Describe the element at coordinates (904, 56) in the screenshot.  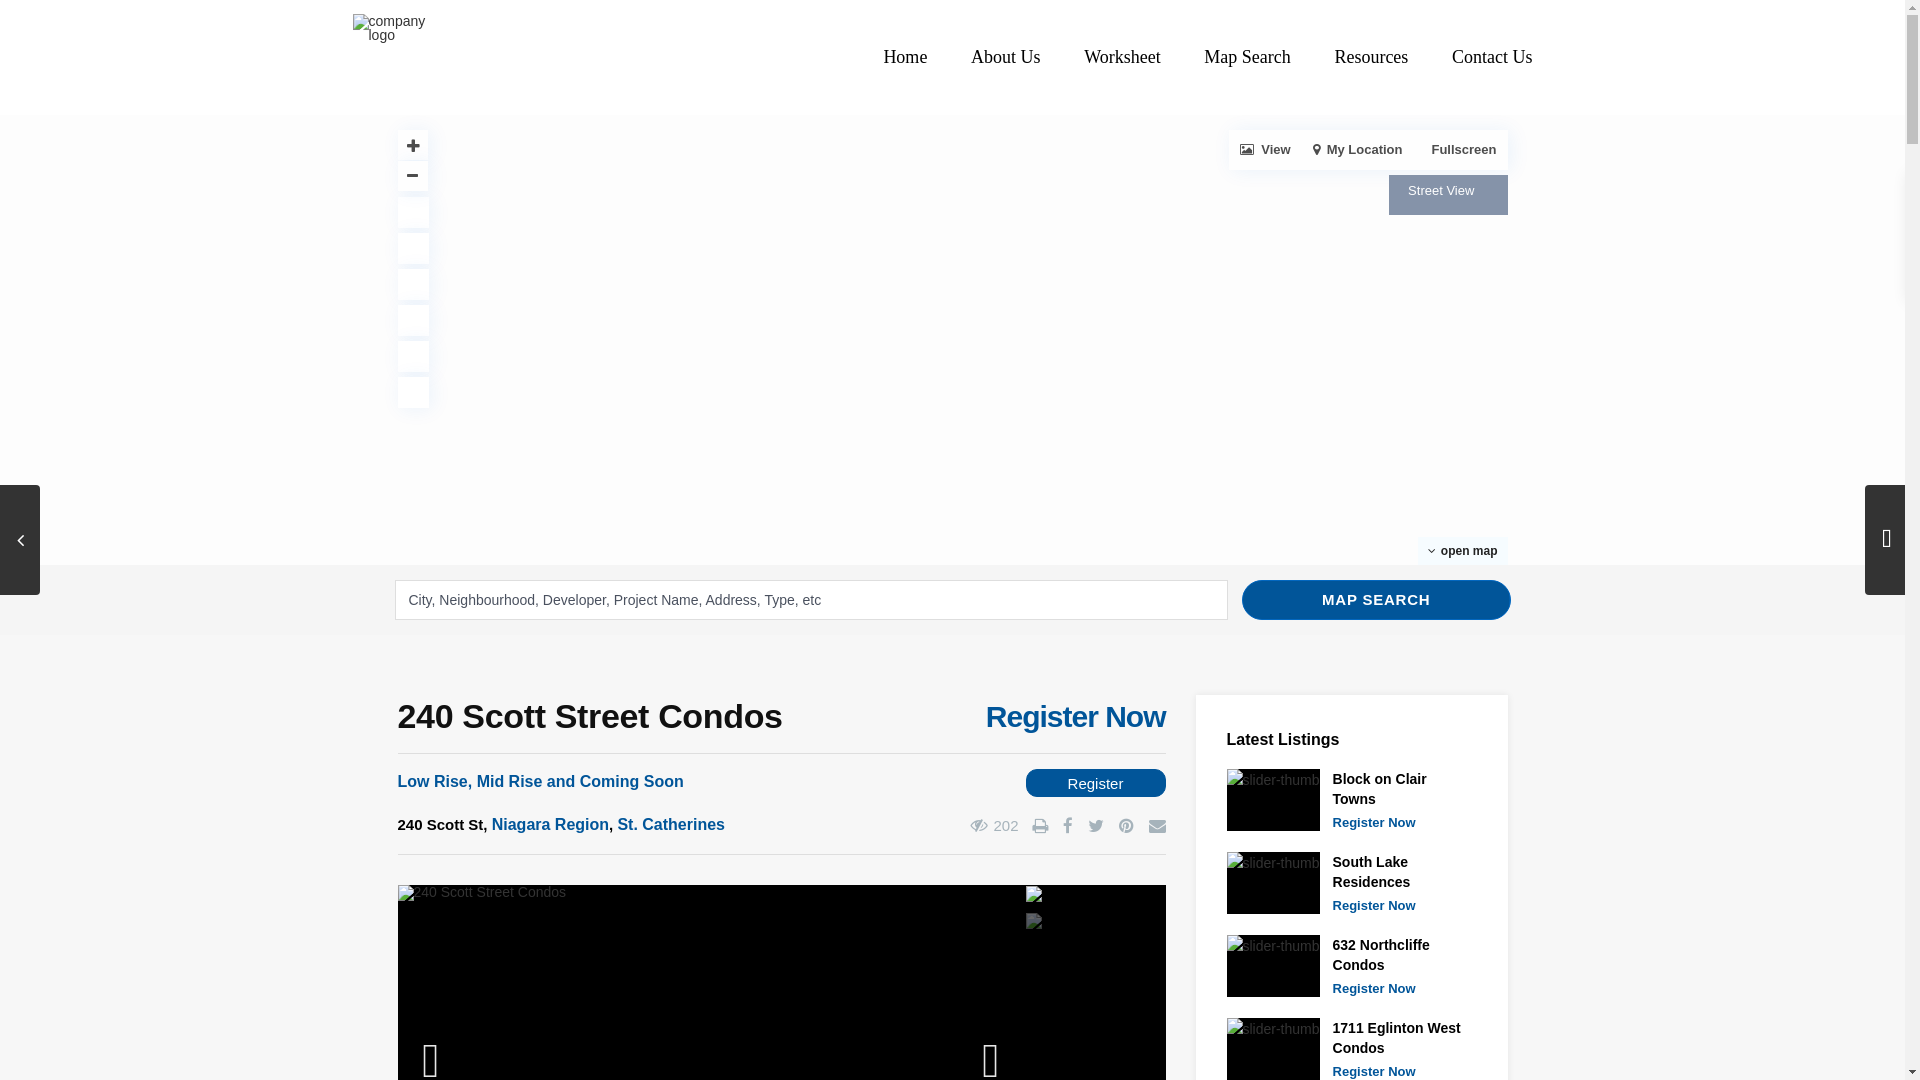
I see `Home` at that location.